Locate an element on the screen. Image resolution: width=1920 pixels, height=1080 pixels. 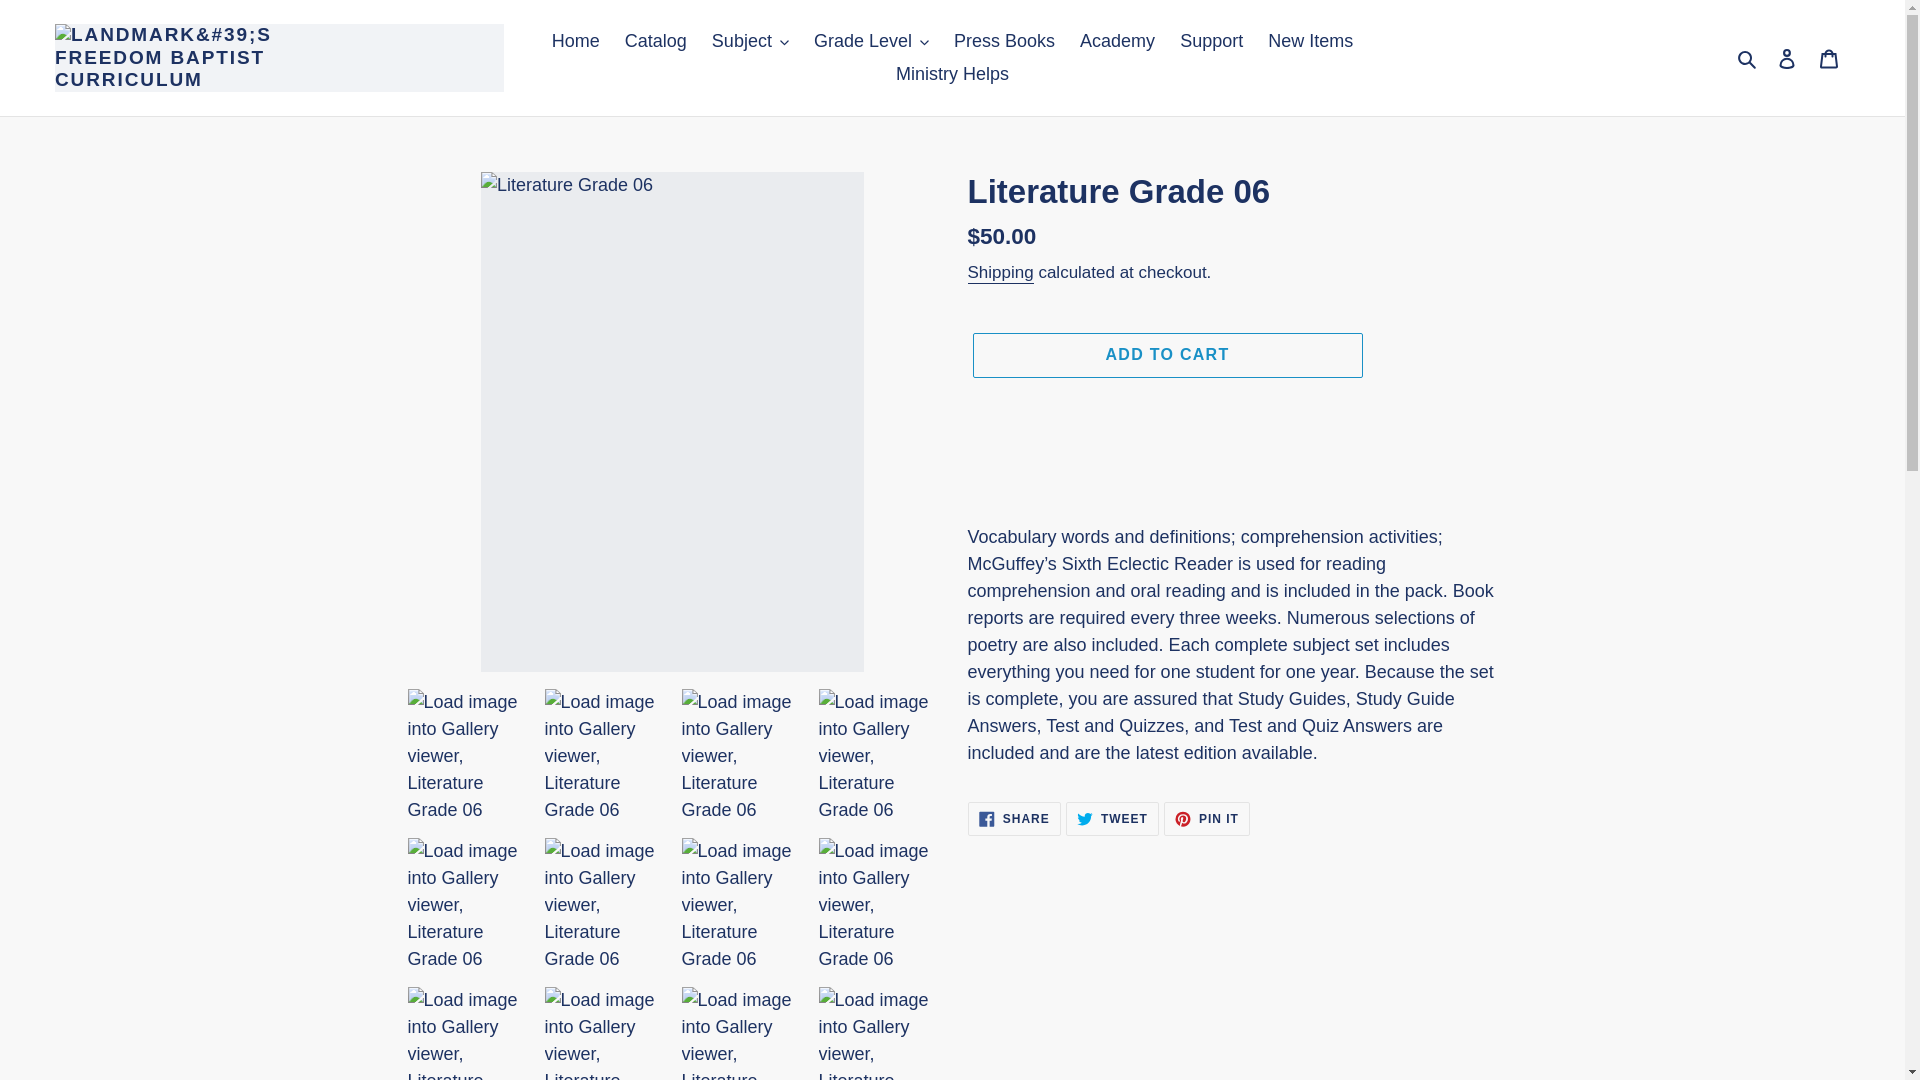
Press Books is located at coordinates (1004, 41).